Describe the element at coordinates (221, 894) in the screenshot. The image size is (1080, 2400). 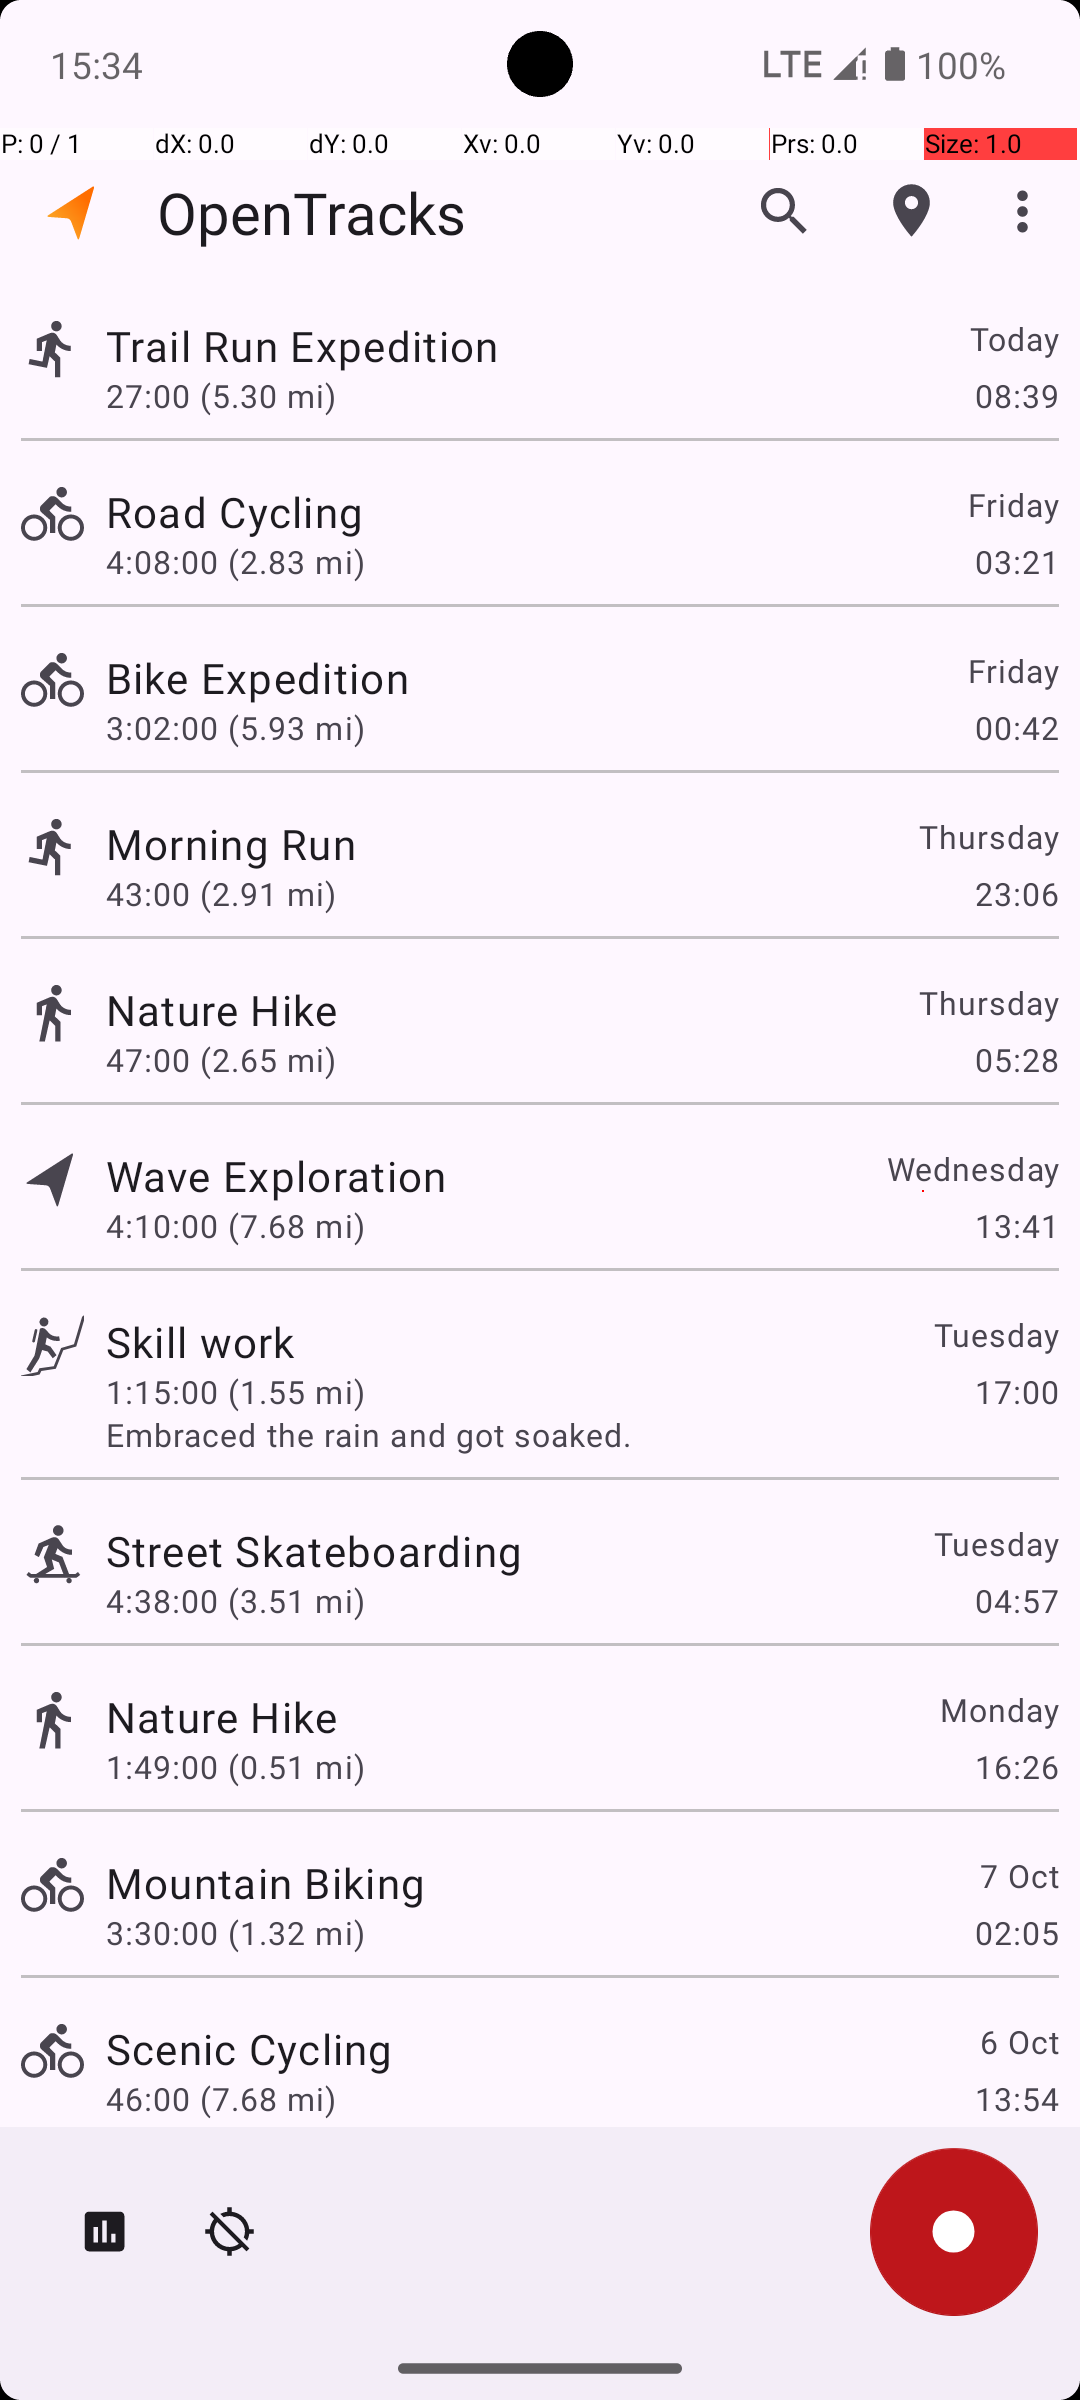
I see `43:00 (2.91 mi)` at that location.